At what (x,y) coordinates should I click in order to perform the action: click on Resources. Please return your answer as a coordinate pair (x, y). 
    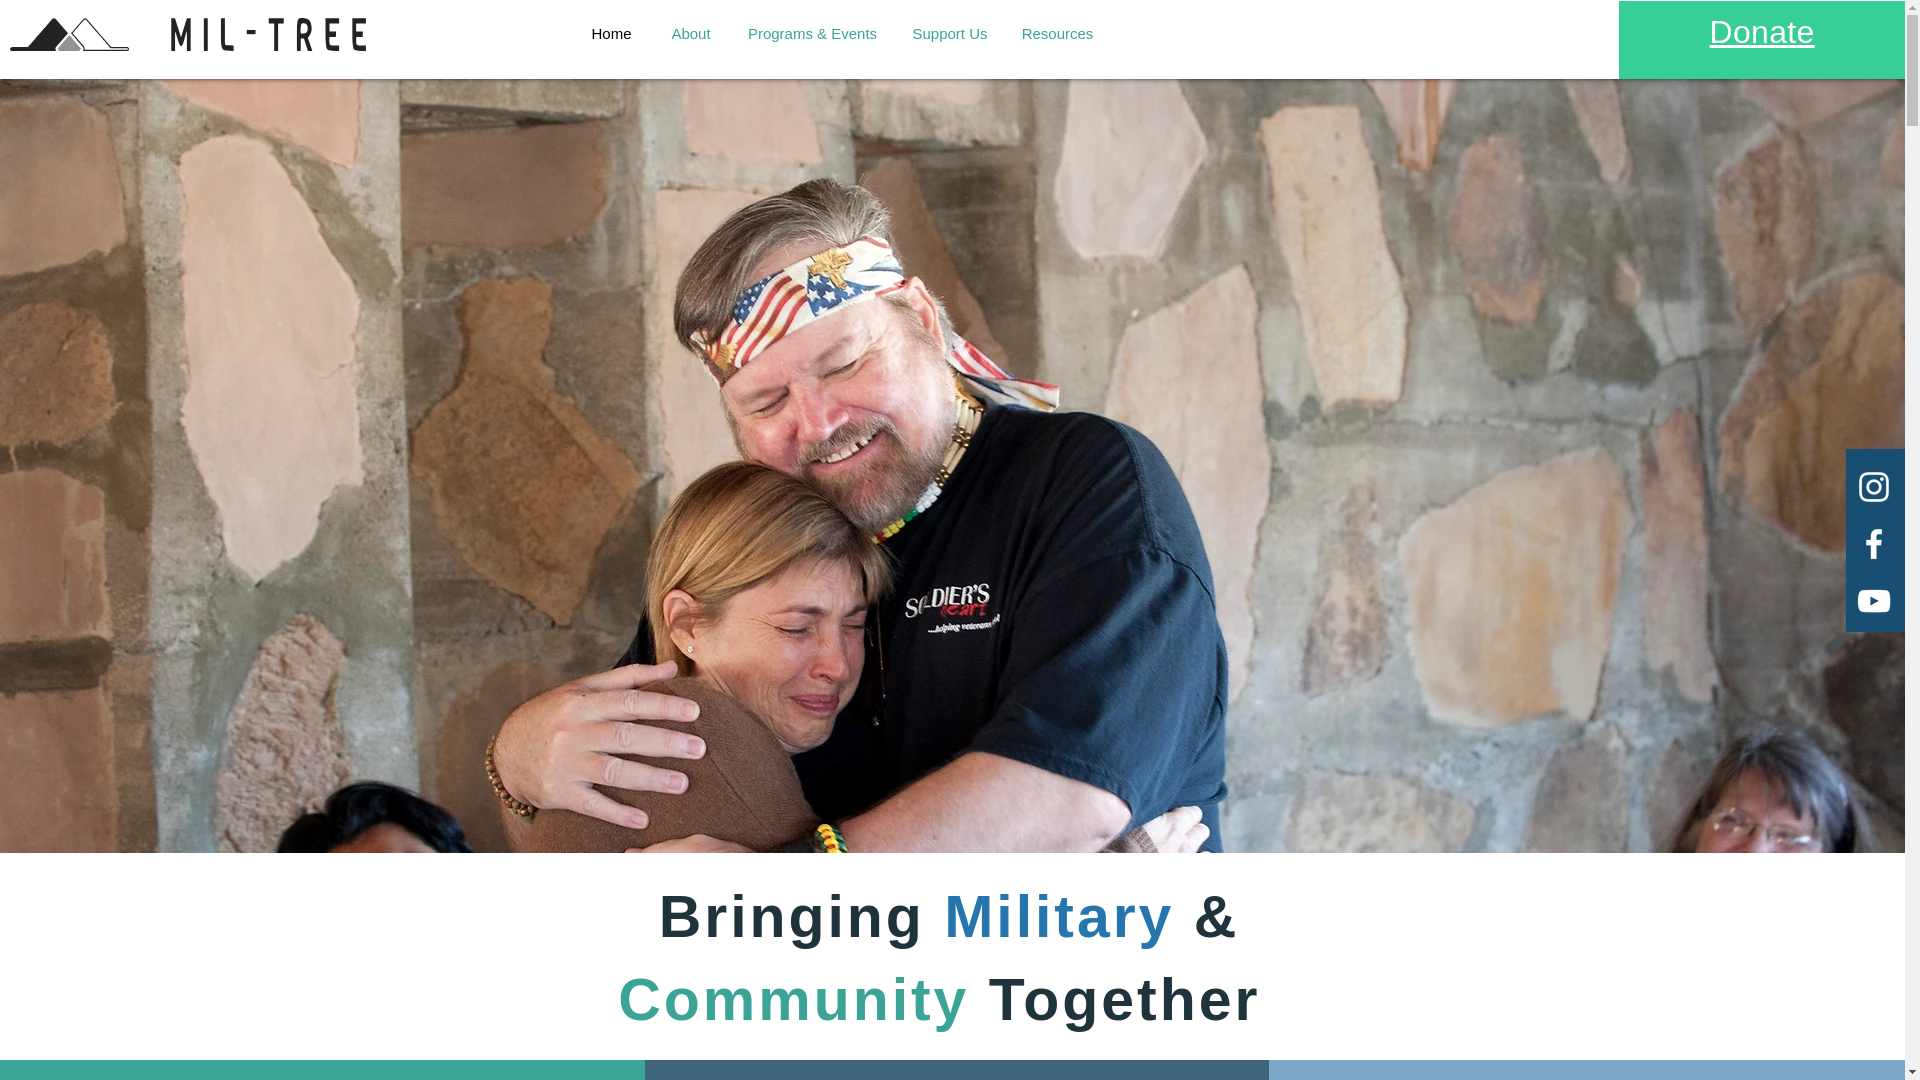
    Looking at the image, I should click on (1058, 34).